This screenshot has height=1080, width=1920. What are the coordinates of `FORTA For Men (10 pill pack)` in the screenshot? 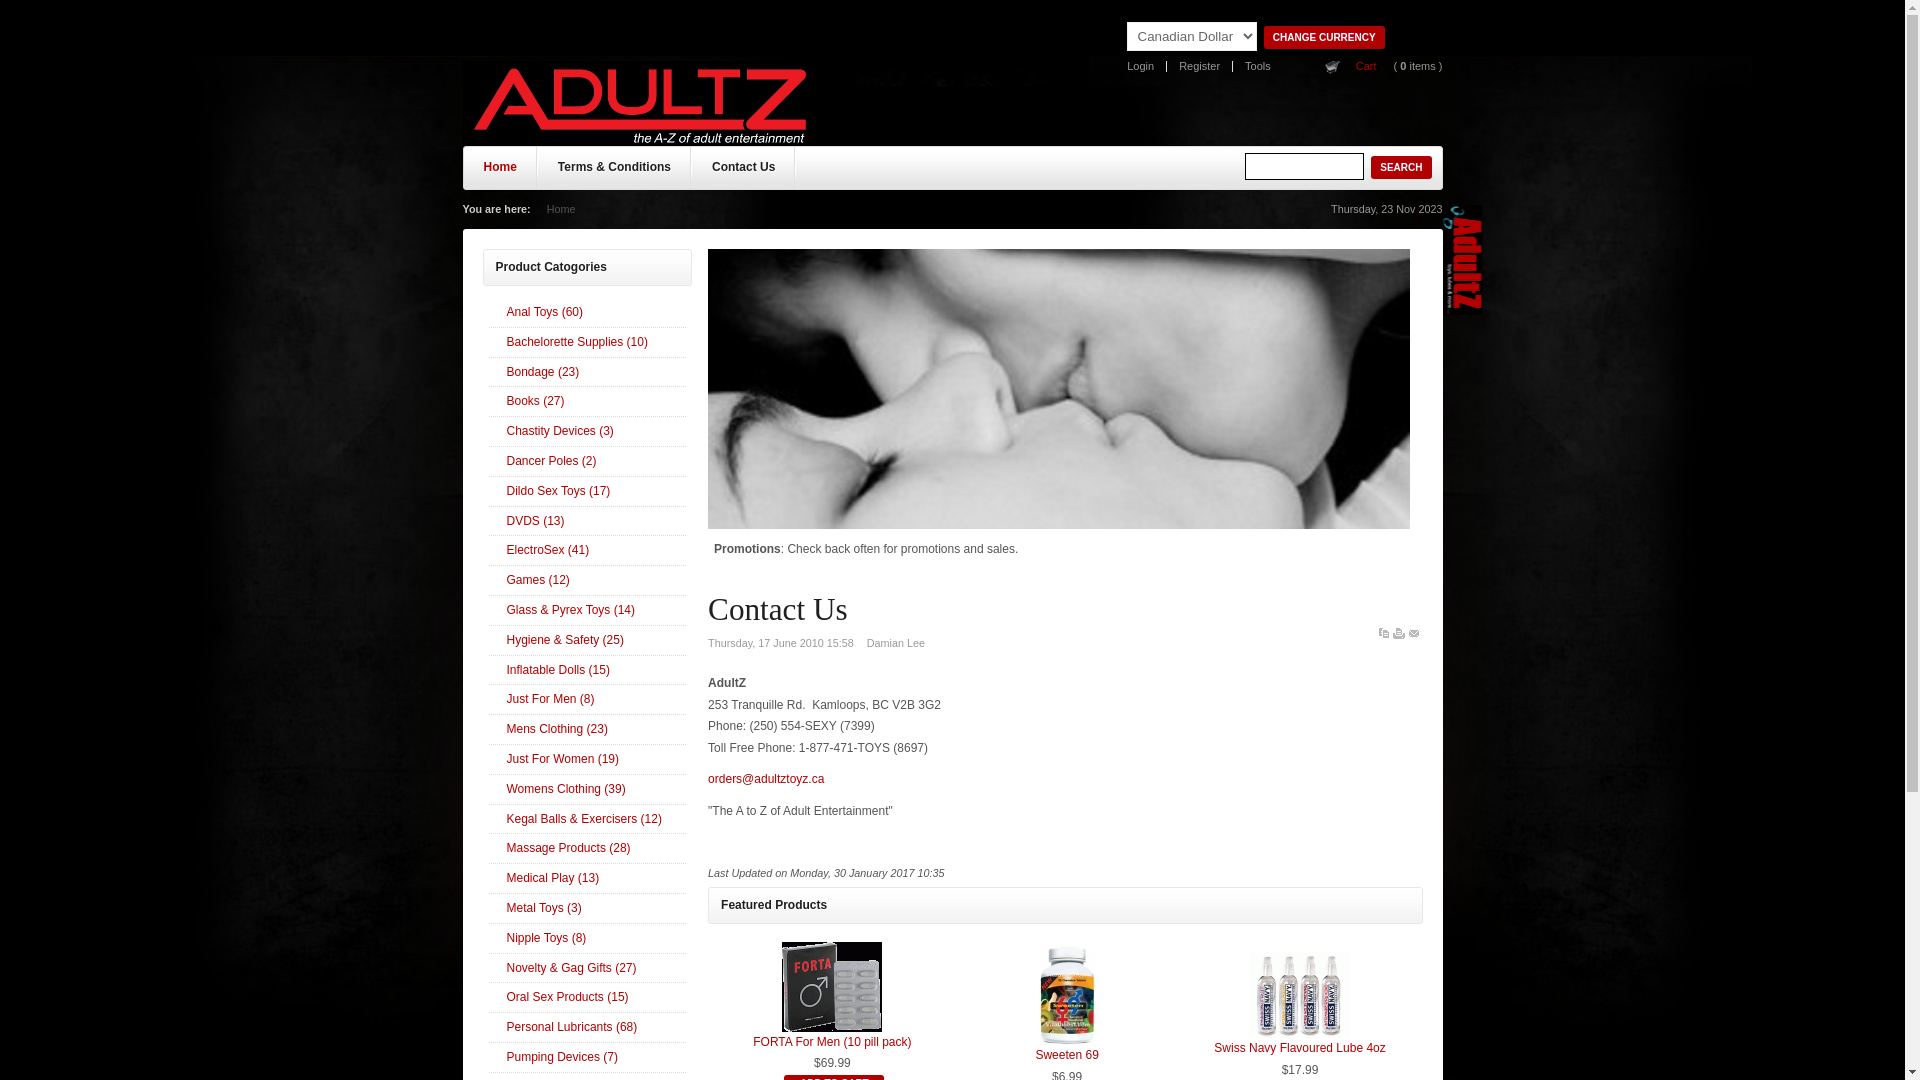 It's located at (832, 1042).